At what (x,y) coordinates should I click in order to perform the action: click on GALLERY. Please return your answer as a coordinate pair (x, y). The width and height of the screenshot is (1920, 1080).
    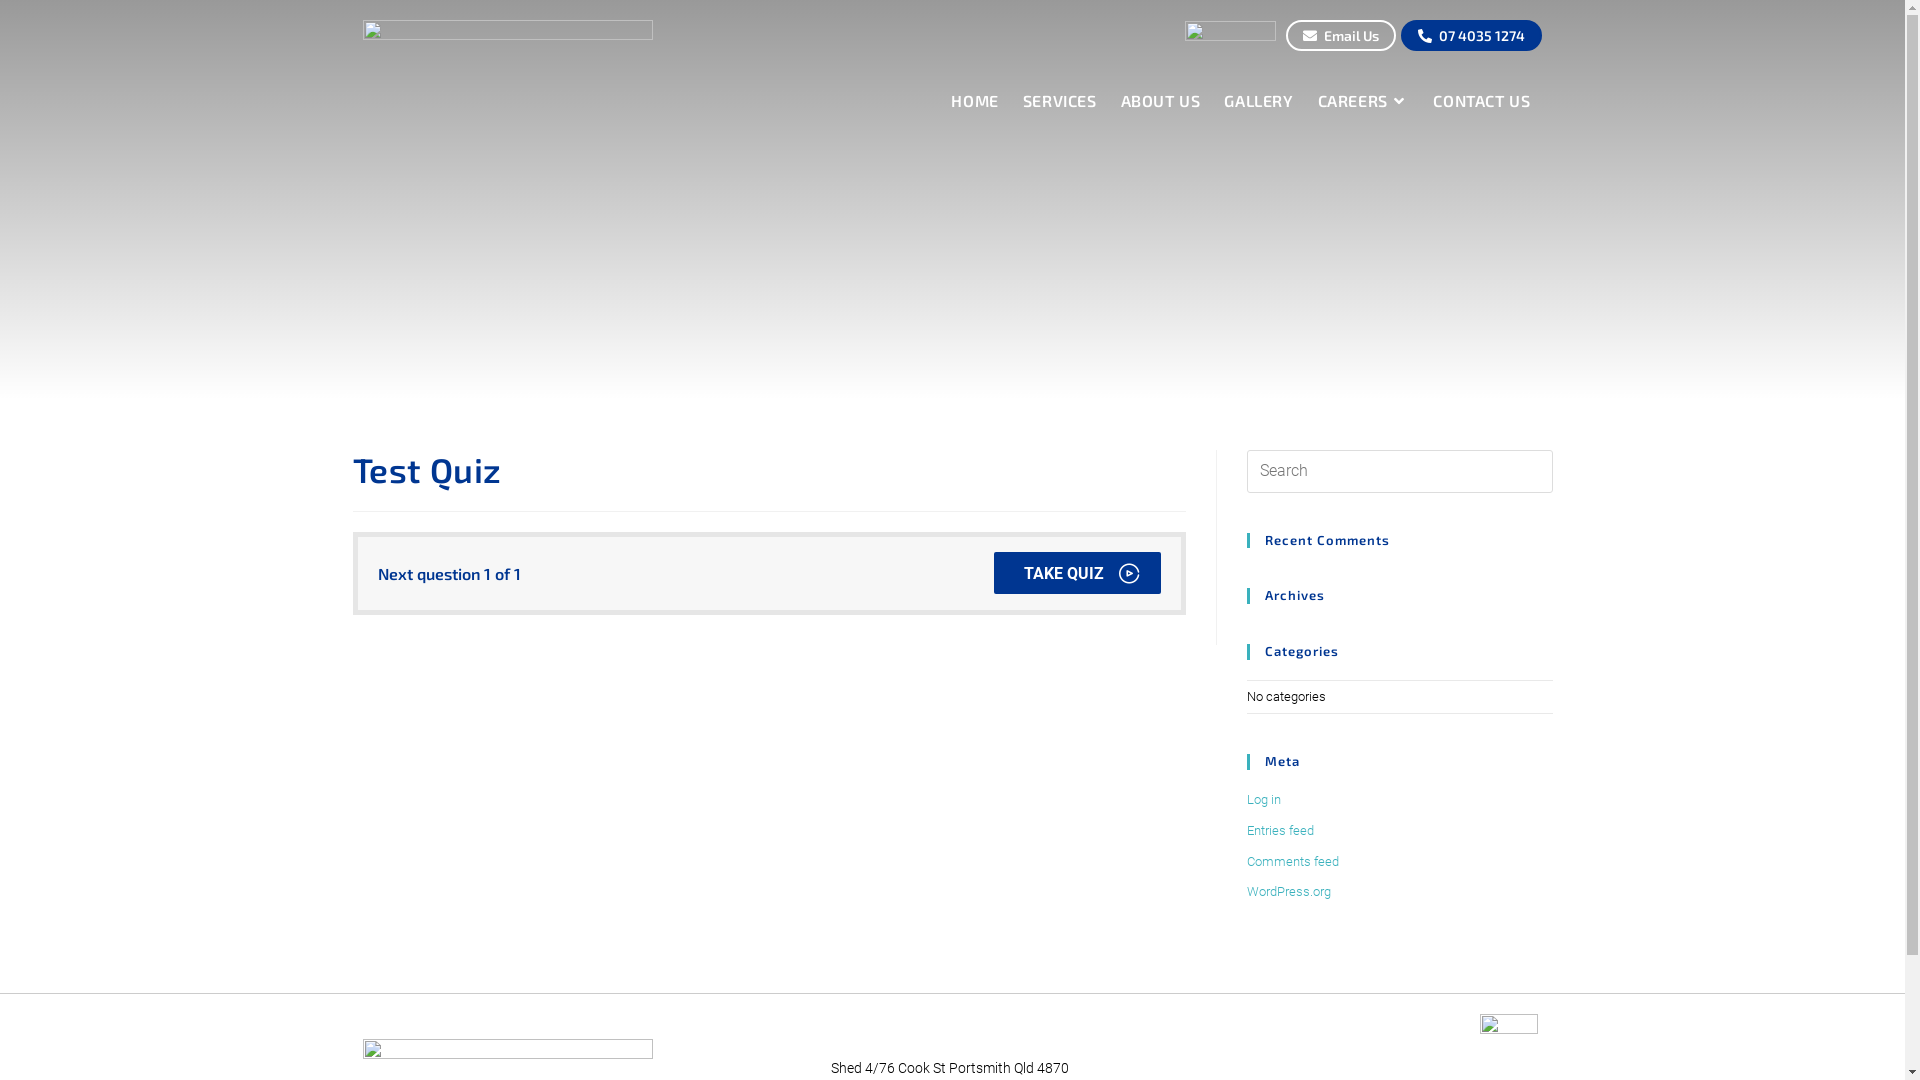
    Looking at the image, I should click on (1258, 101).